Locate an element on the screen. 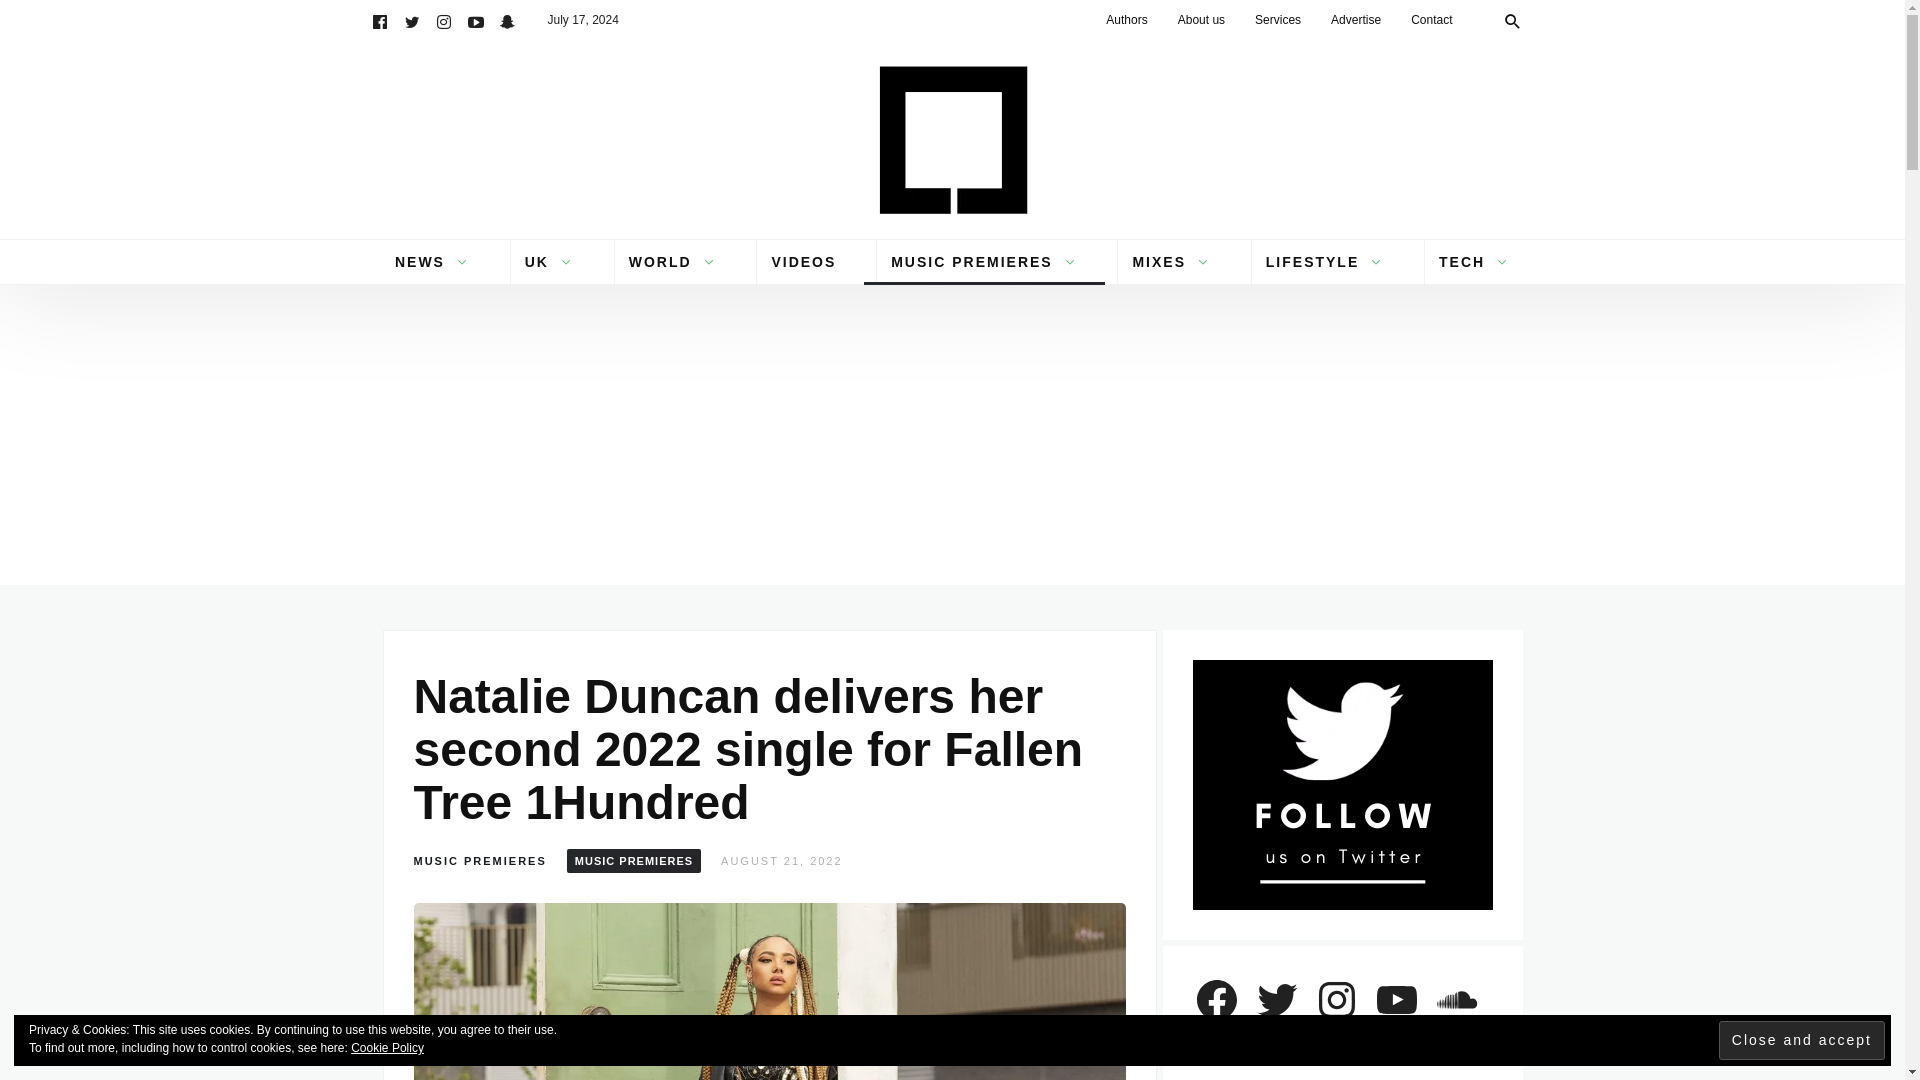 The height and width of the screenshot is (1080, 1920). Authors is located at coordinates (1126, 20).